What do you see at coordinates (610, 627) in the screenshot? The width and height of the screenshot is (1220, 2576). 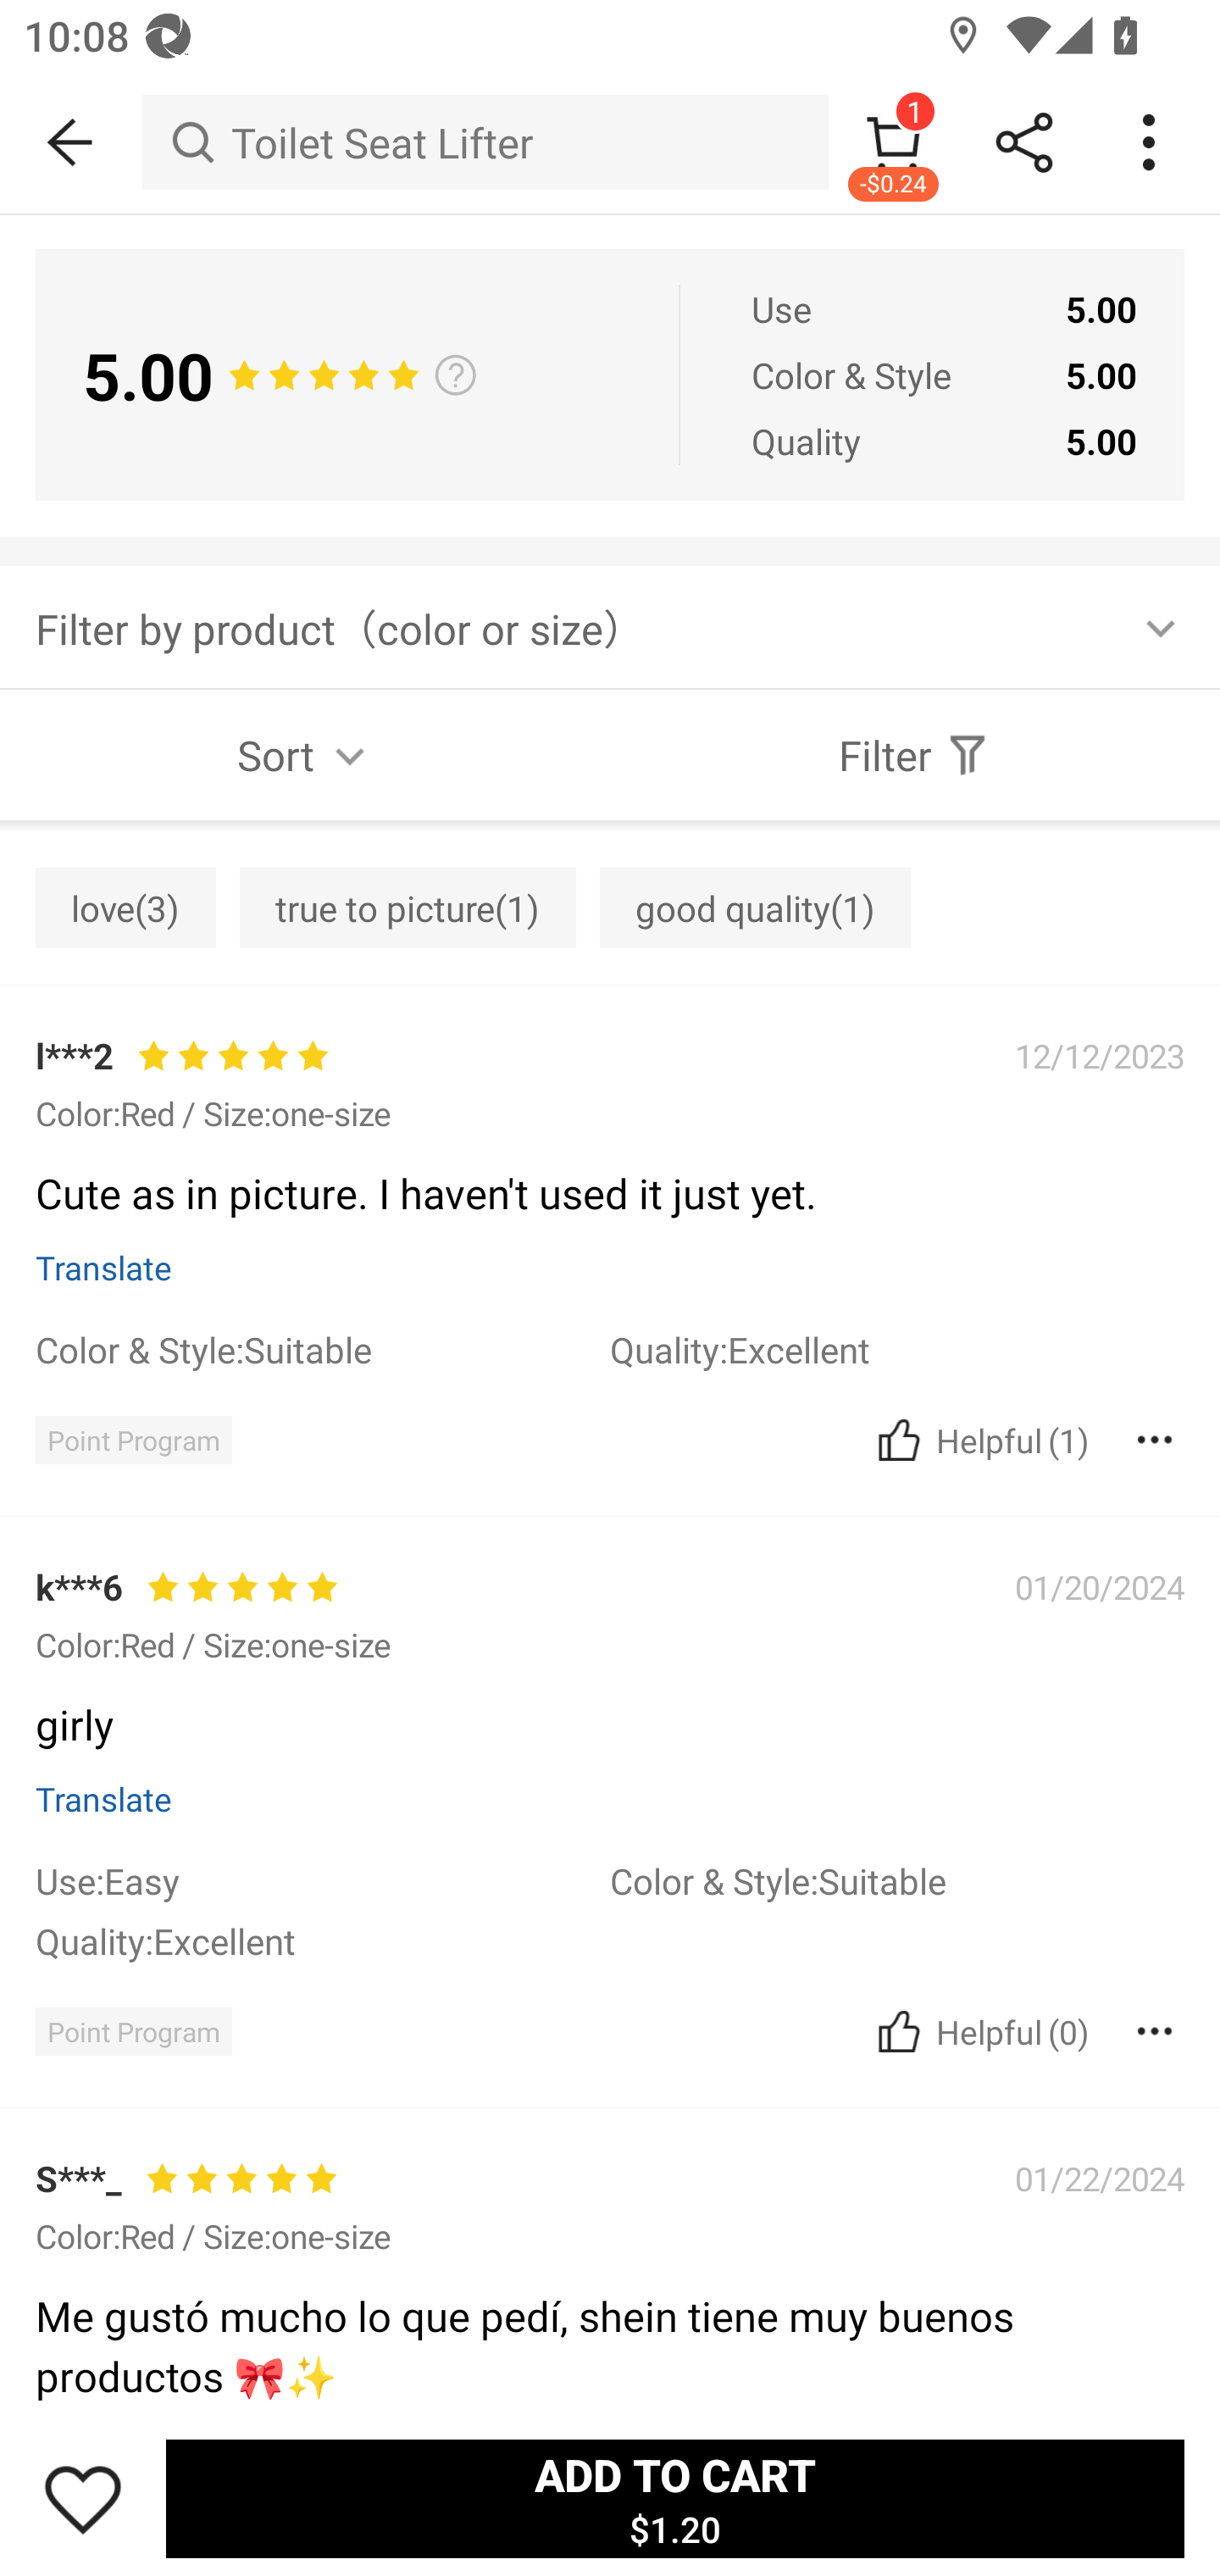 I see `Filter by product（color or size）` at bounding box center [610, 627].